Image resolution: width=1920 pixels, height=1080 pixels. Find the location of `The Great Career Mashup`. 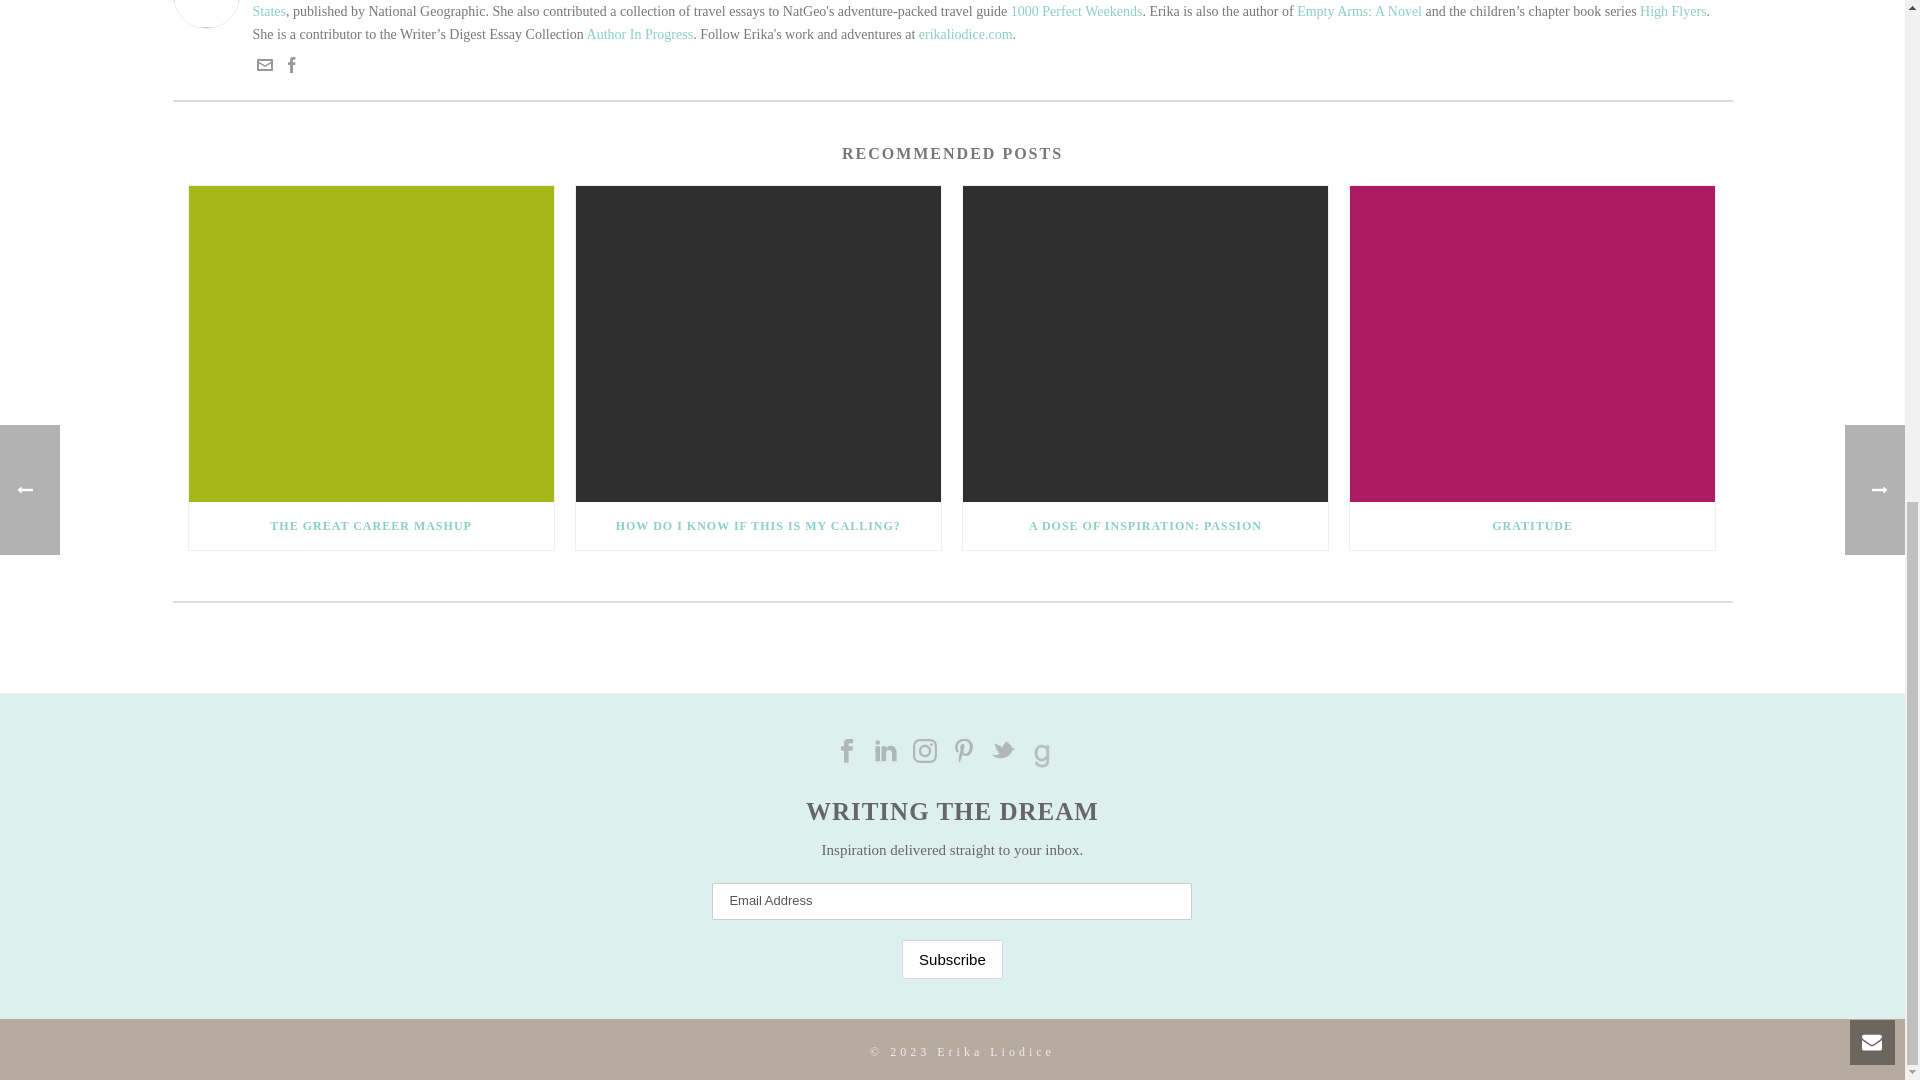

The Great Career Mashup is located at coordinates (370, 344).